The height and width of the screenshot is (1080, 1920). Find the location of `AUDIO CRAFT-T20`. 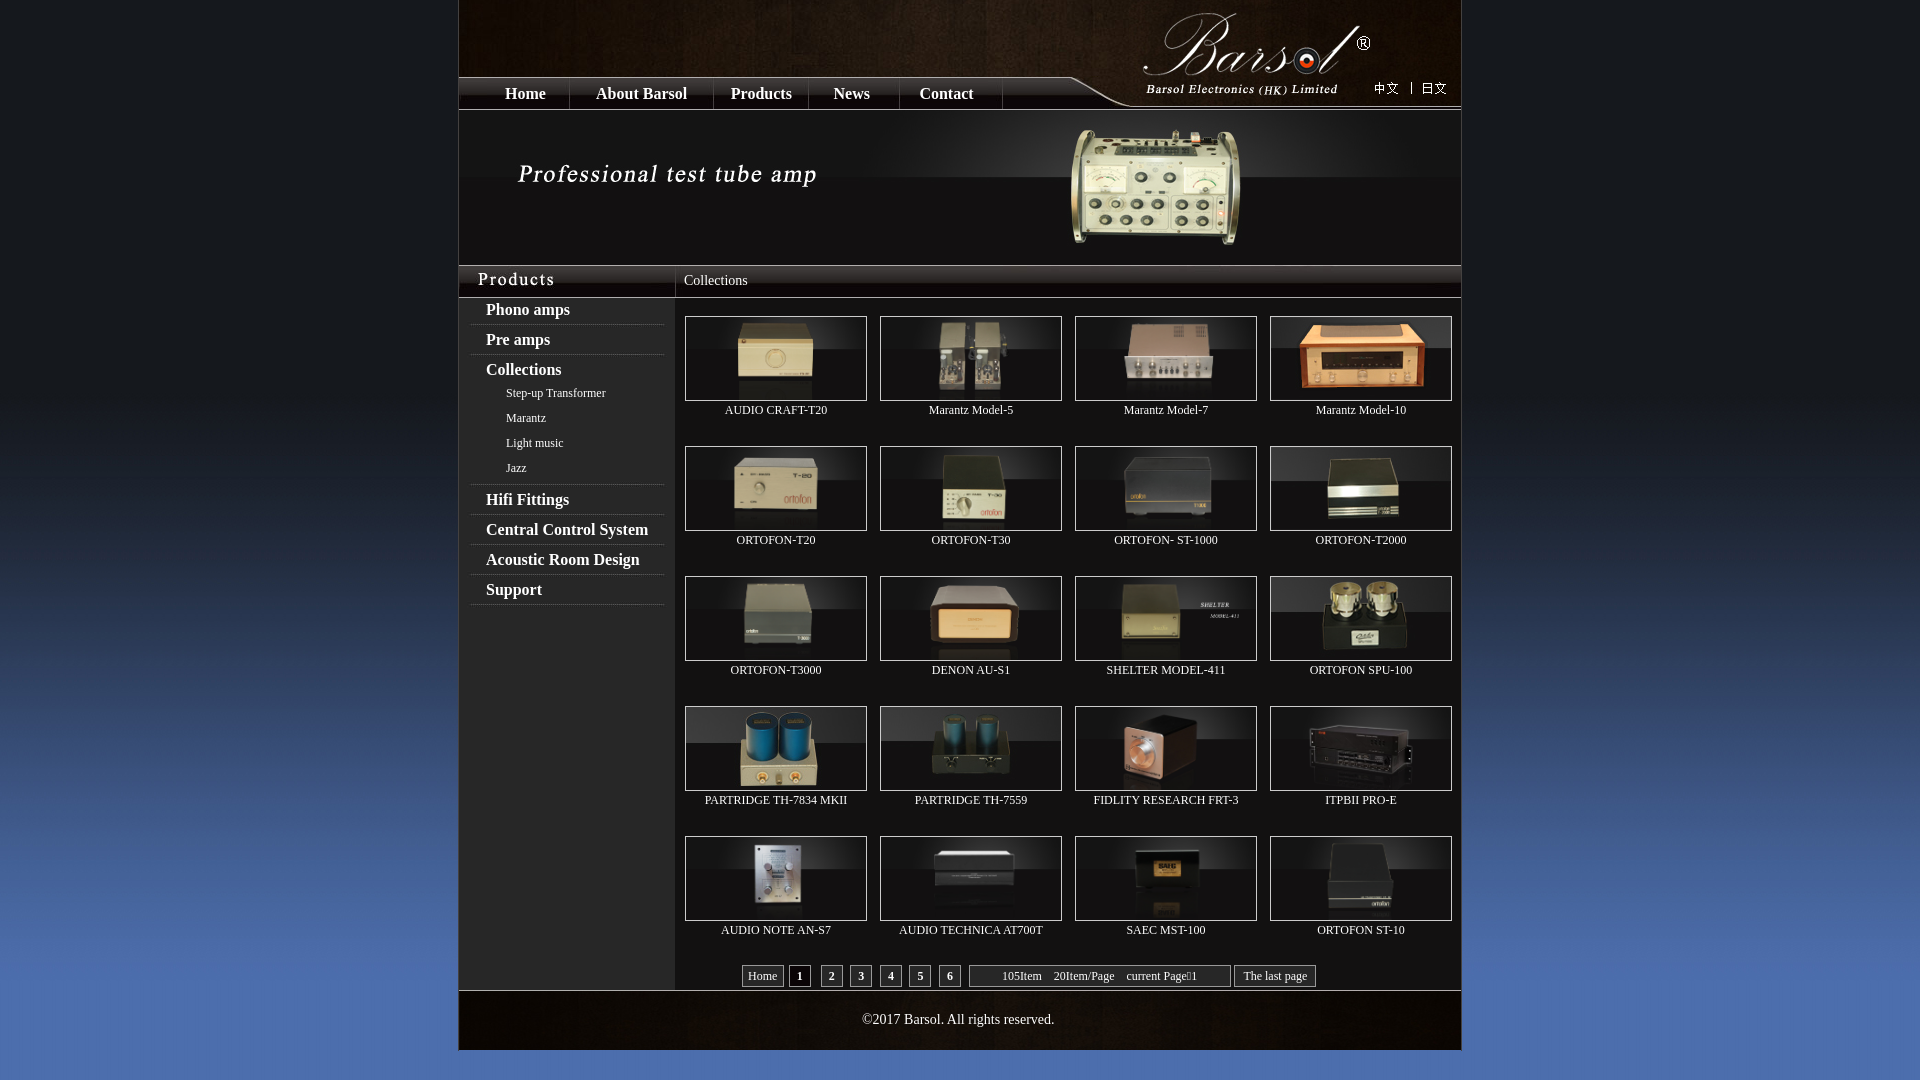

AUDIO CRAFT-T20 is located at coordinates (776, 410).